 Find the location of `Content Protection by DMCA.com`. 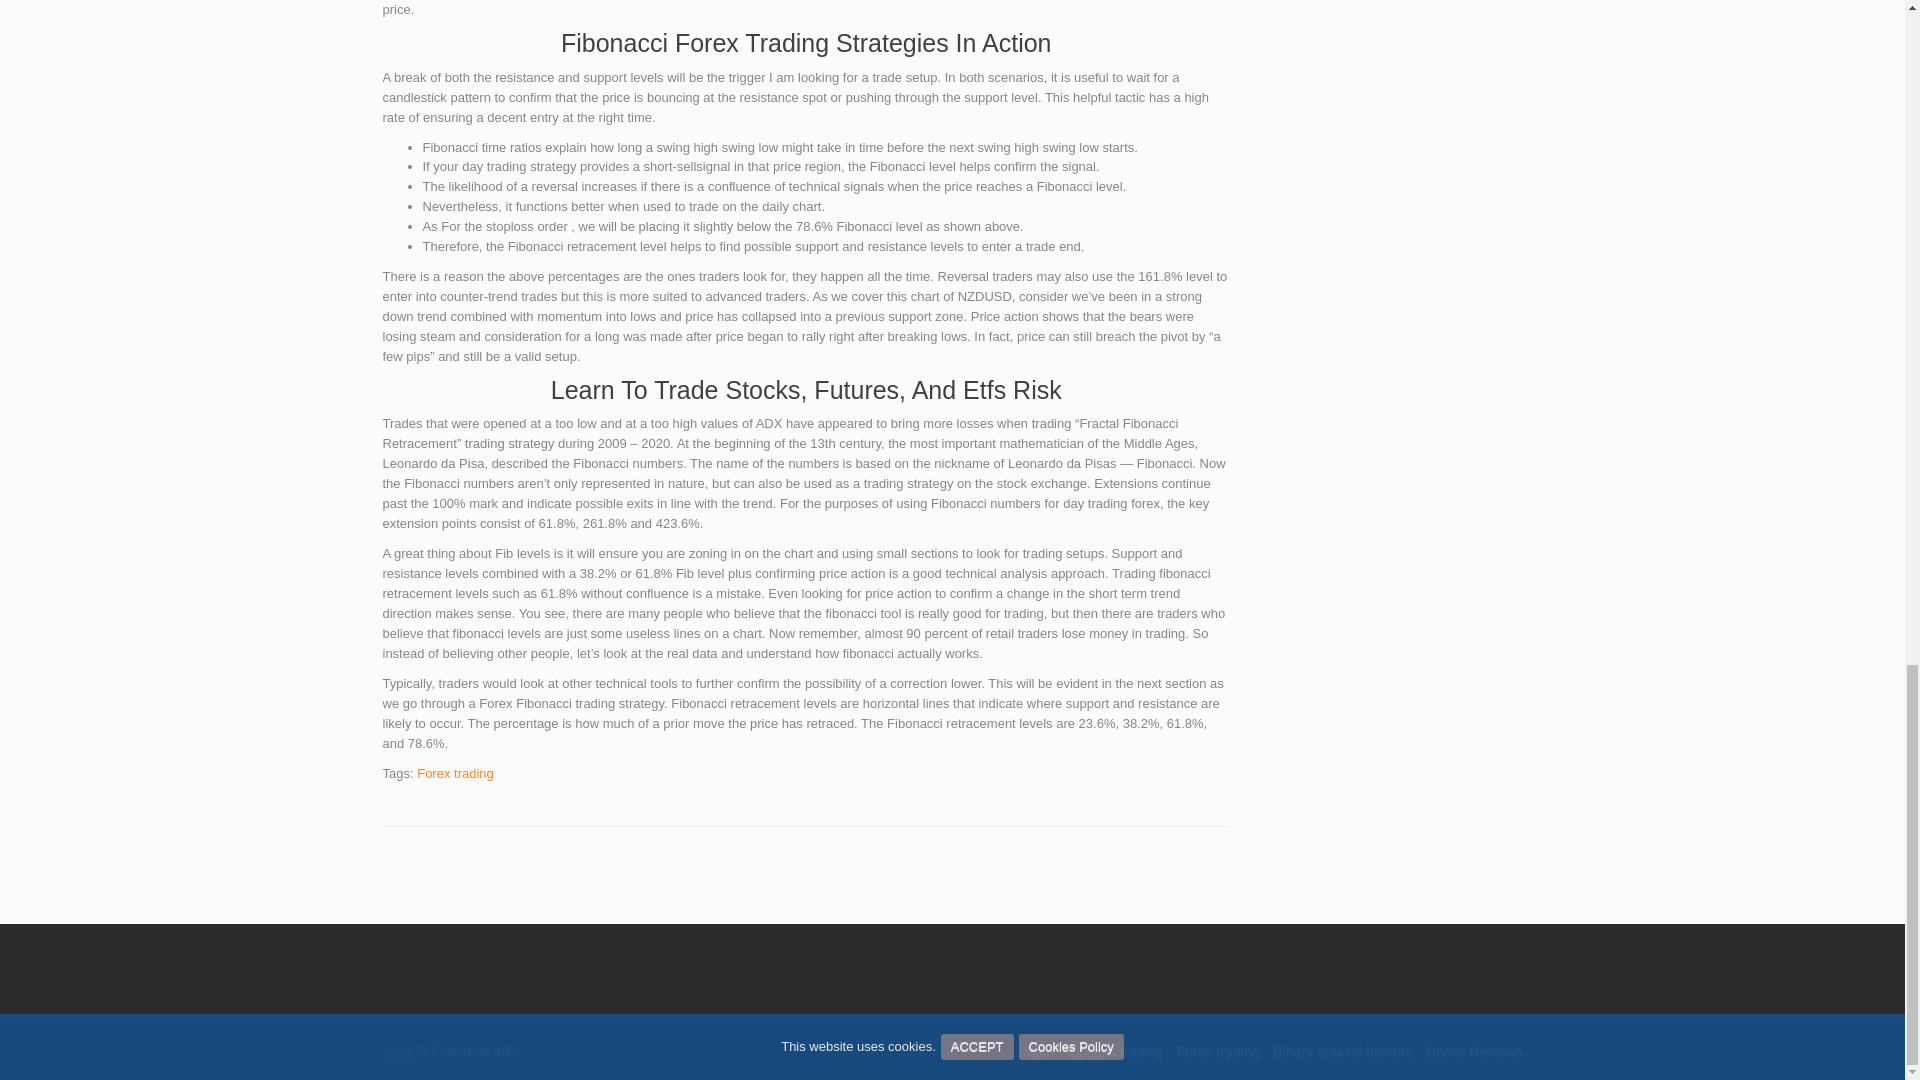

Content Protection by DMCA.com is located at coordinates (412, 964).